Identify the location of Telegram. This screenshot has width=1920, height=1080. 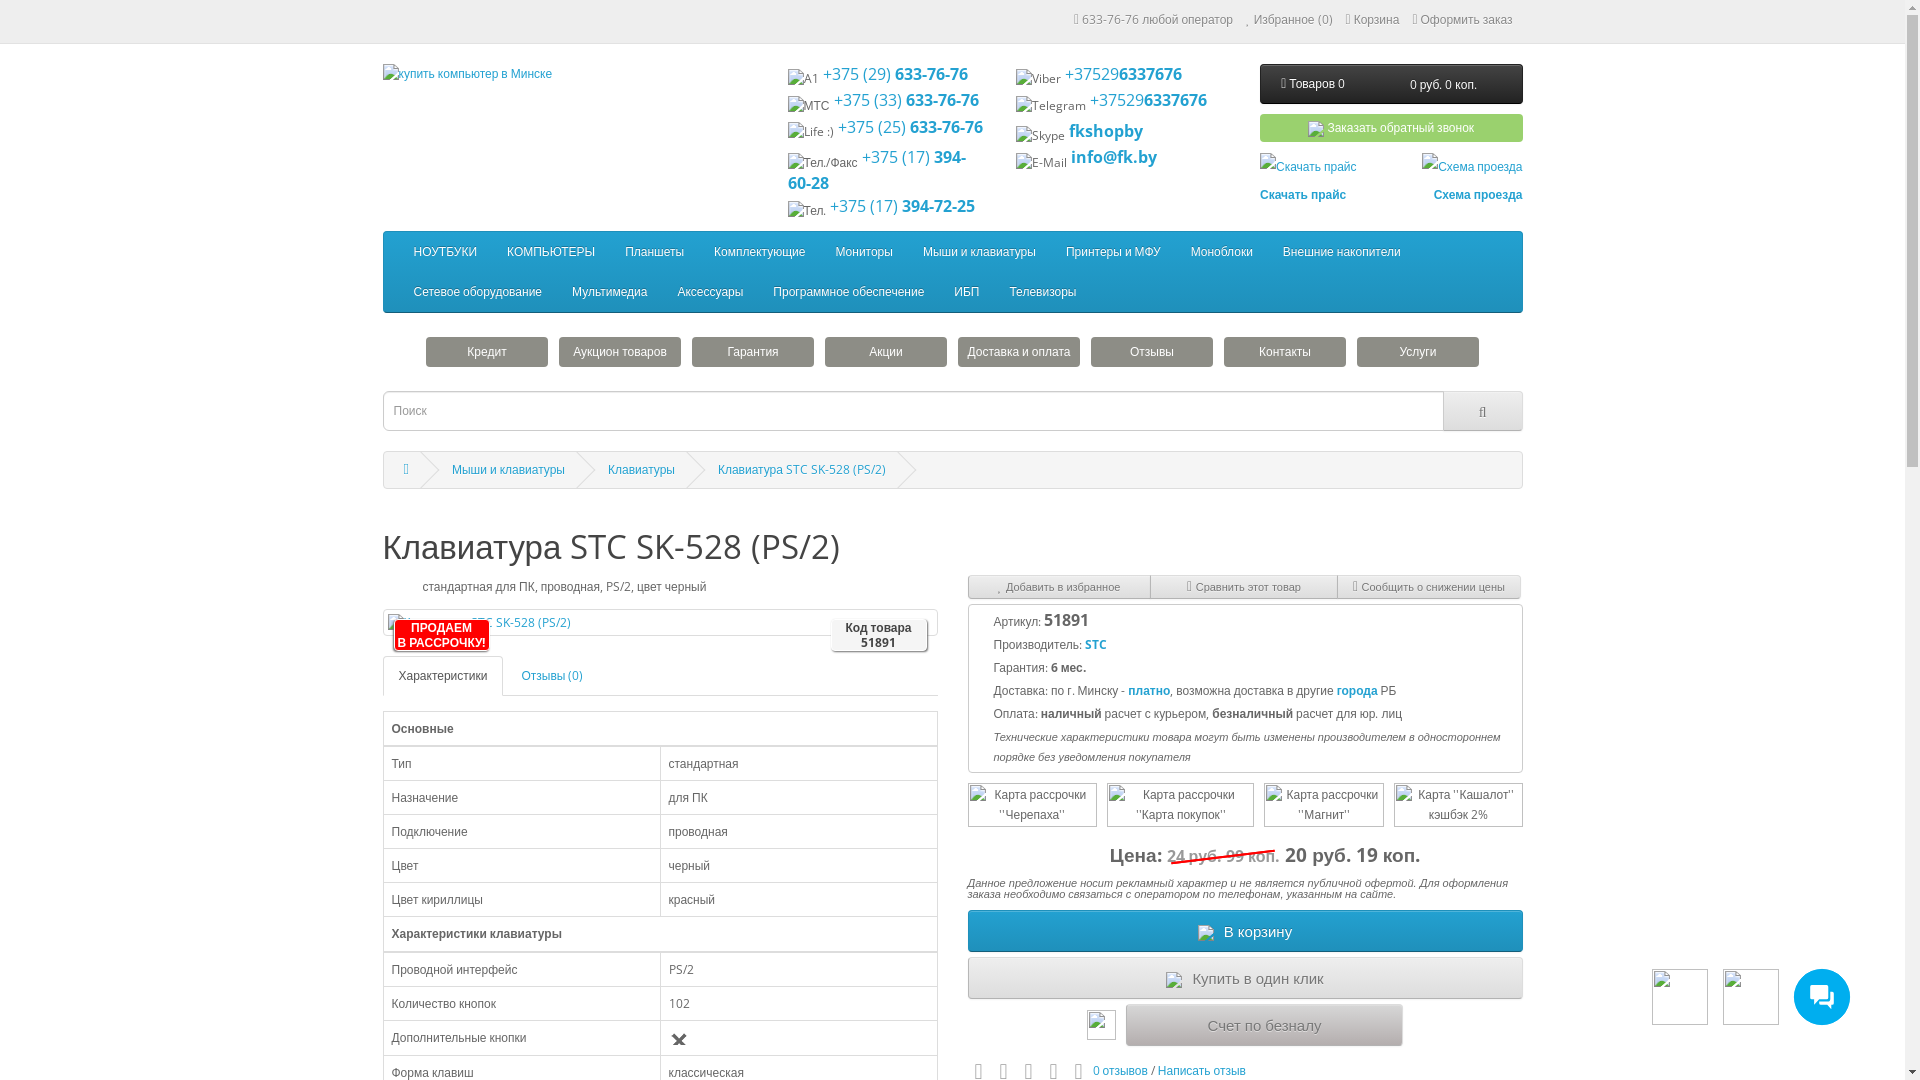
(1051, 106).